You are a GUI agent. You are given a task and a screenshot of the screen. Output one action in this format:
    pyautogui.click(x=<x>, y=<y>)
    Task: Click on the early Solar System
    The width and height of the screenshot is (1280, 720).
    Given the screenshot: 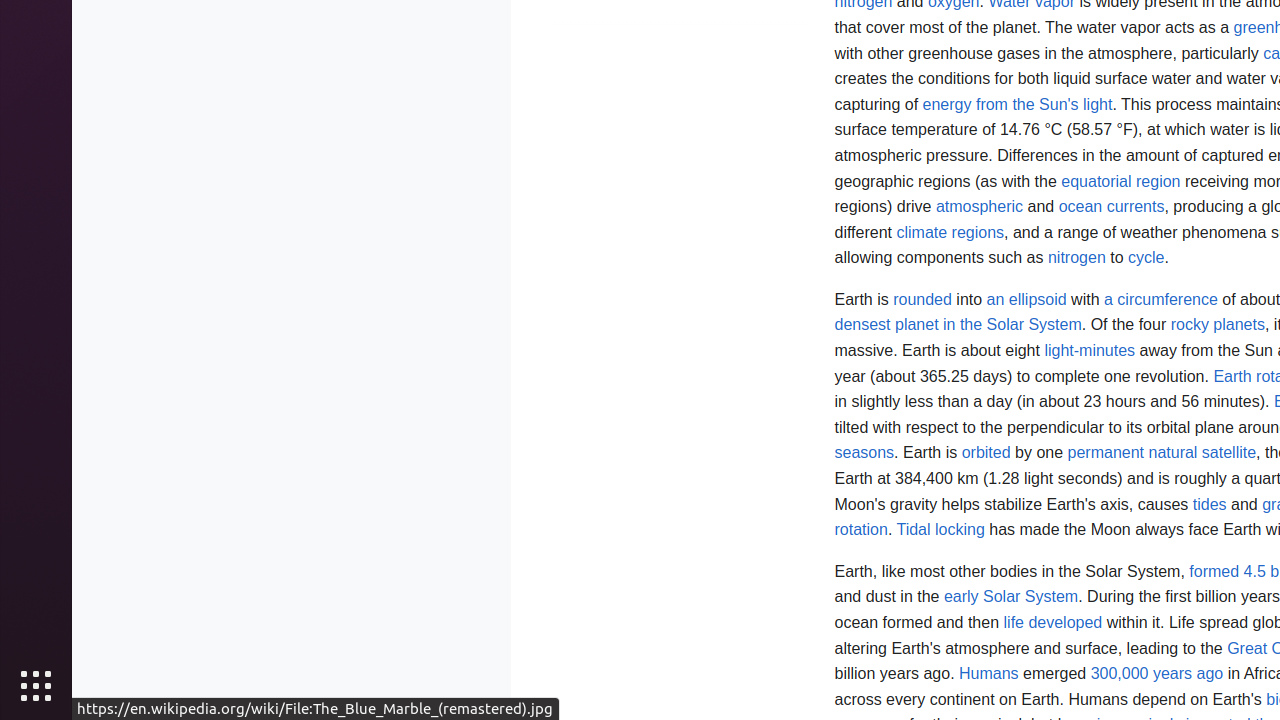 What is the action you would take?
    pyautogui.click(x=1011, y=597)
    